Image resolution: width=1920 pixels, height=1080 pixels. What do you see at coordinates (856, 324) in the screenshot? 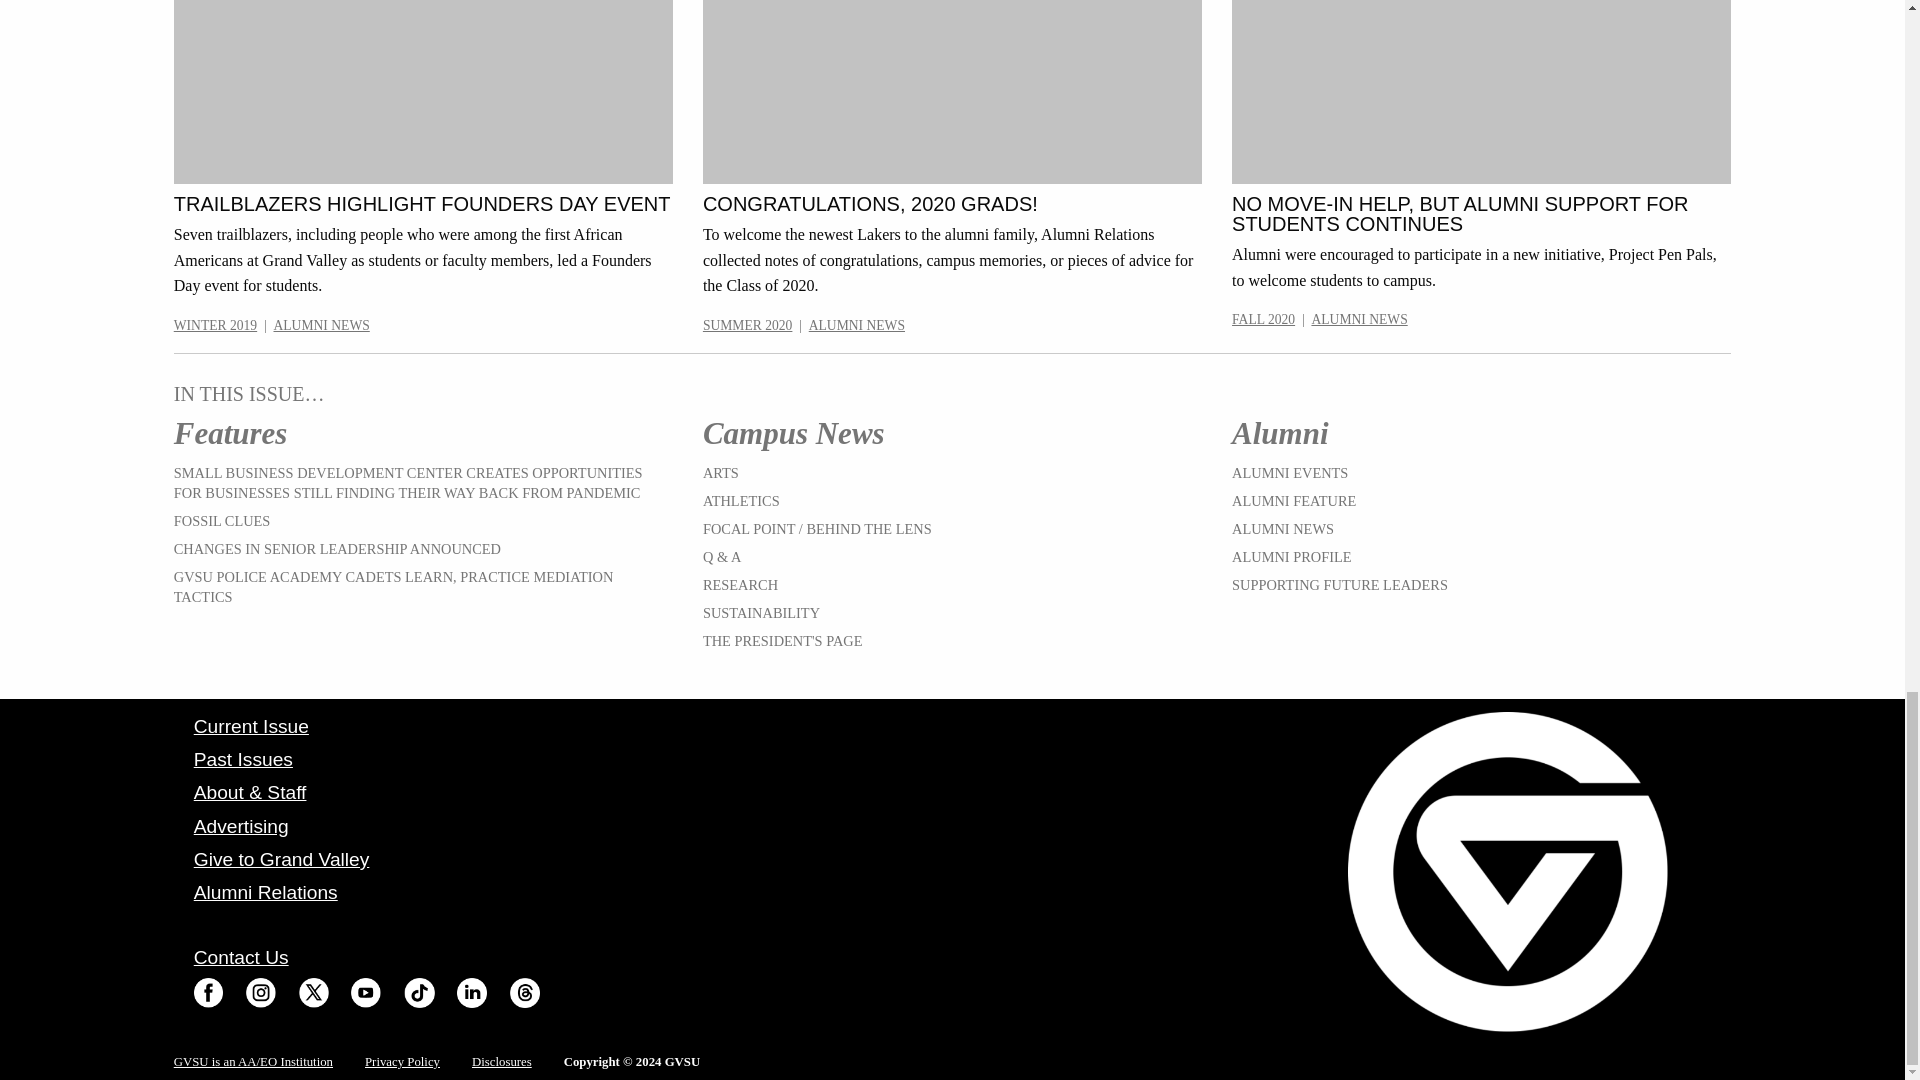
I see `ALUMNI NEWS` at bounding box center [856, 324].